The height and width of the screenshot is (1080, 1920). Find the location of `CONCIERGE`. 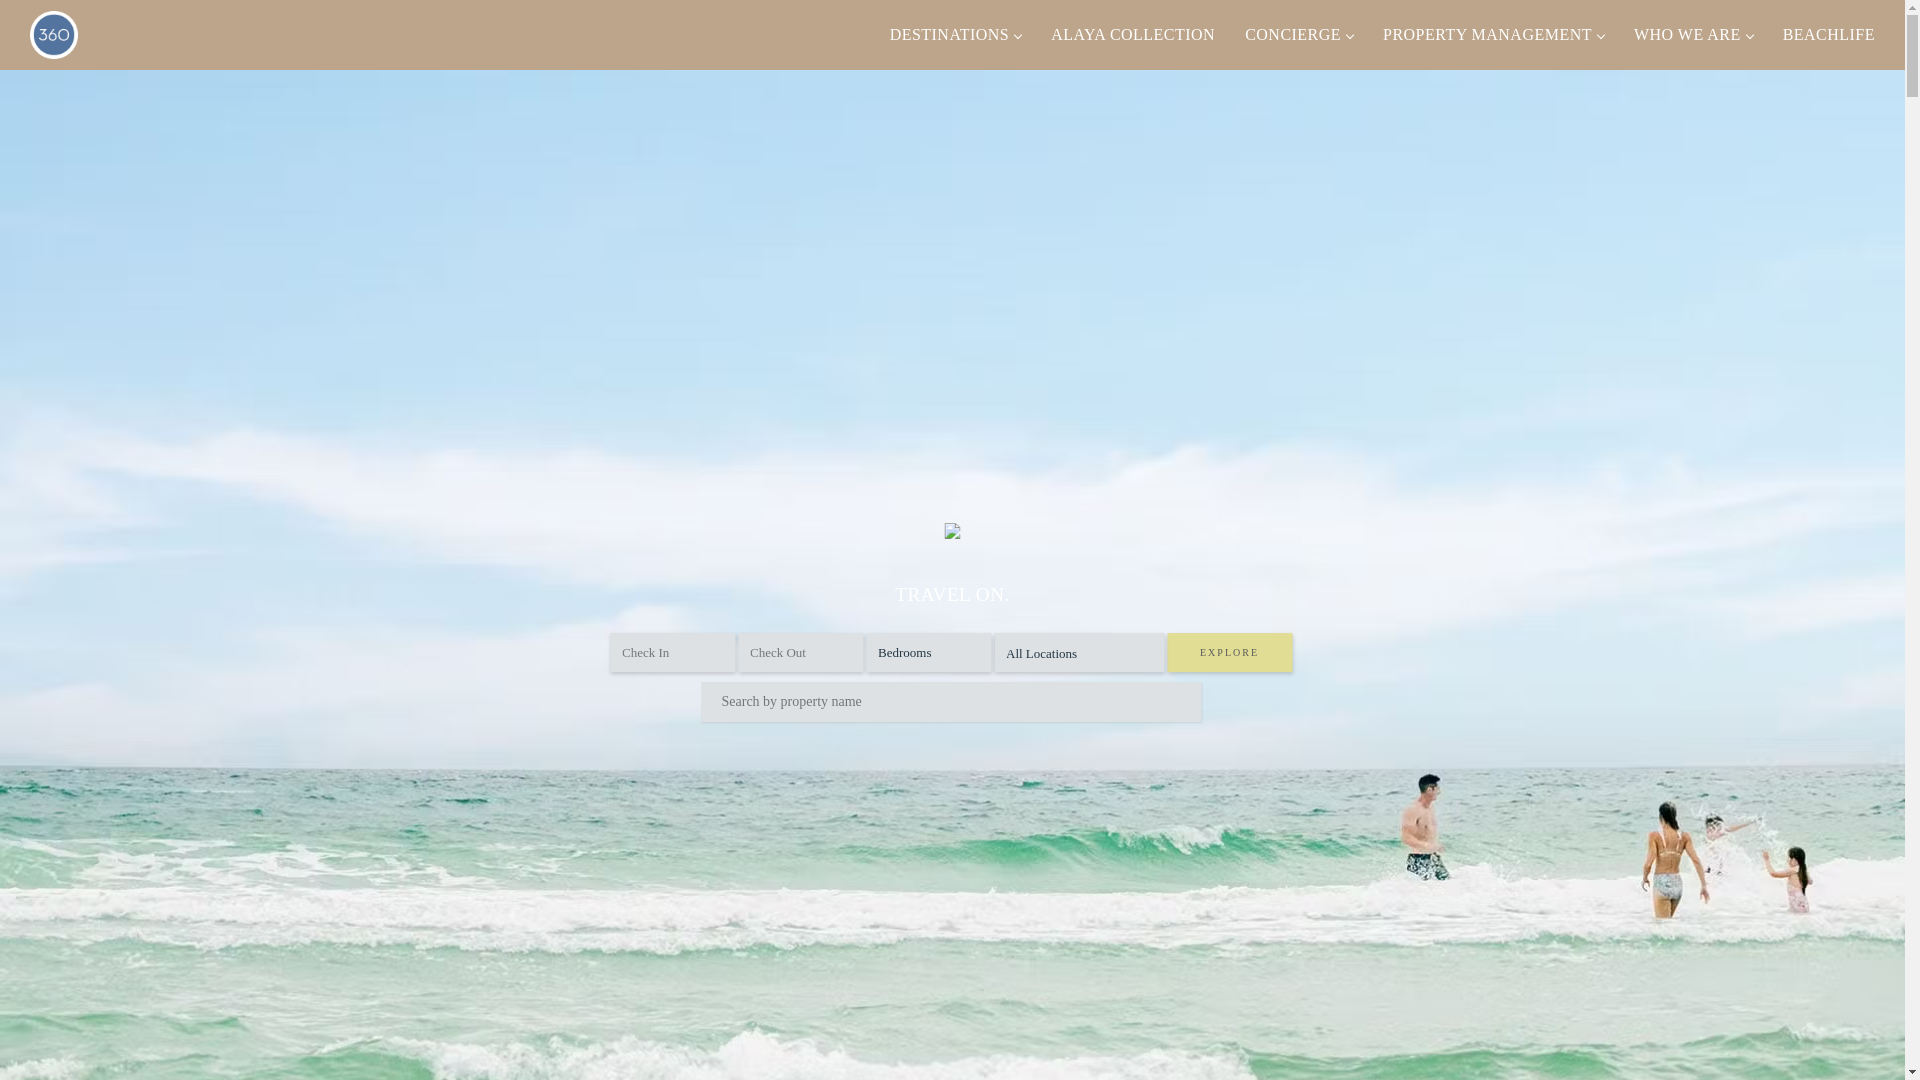

CONCIERGE is located at coordinates (1299, 35).